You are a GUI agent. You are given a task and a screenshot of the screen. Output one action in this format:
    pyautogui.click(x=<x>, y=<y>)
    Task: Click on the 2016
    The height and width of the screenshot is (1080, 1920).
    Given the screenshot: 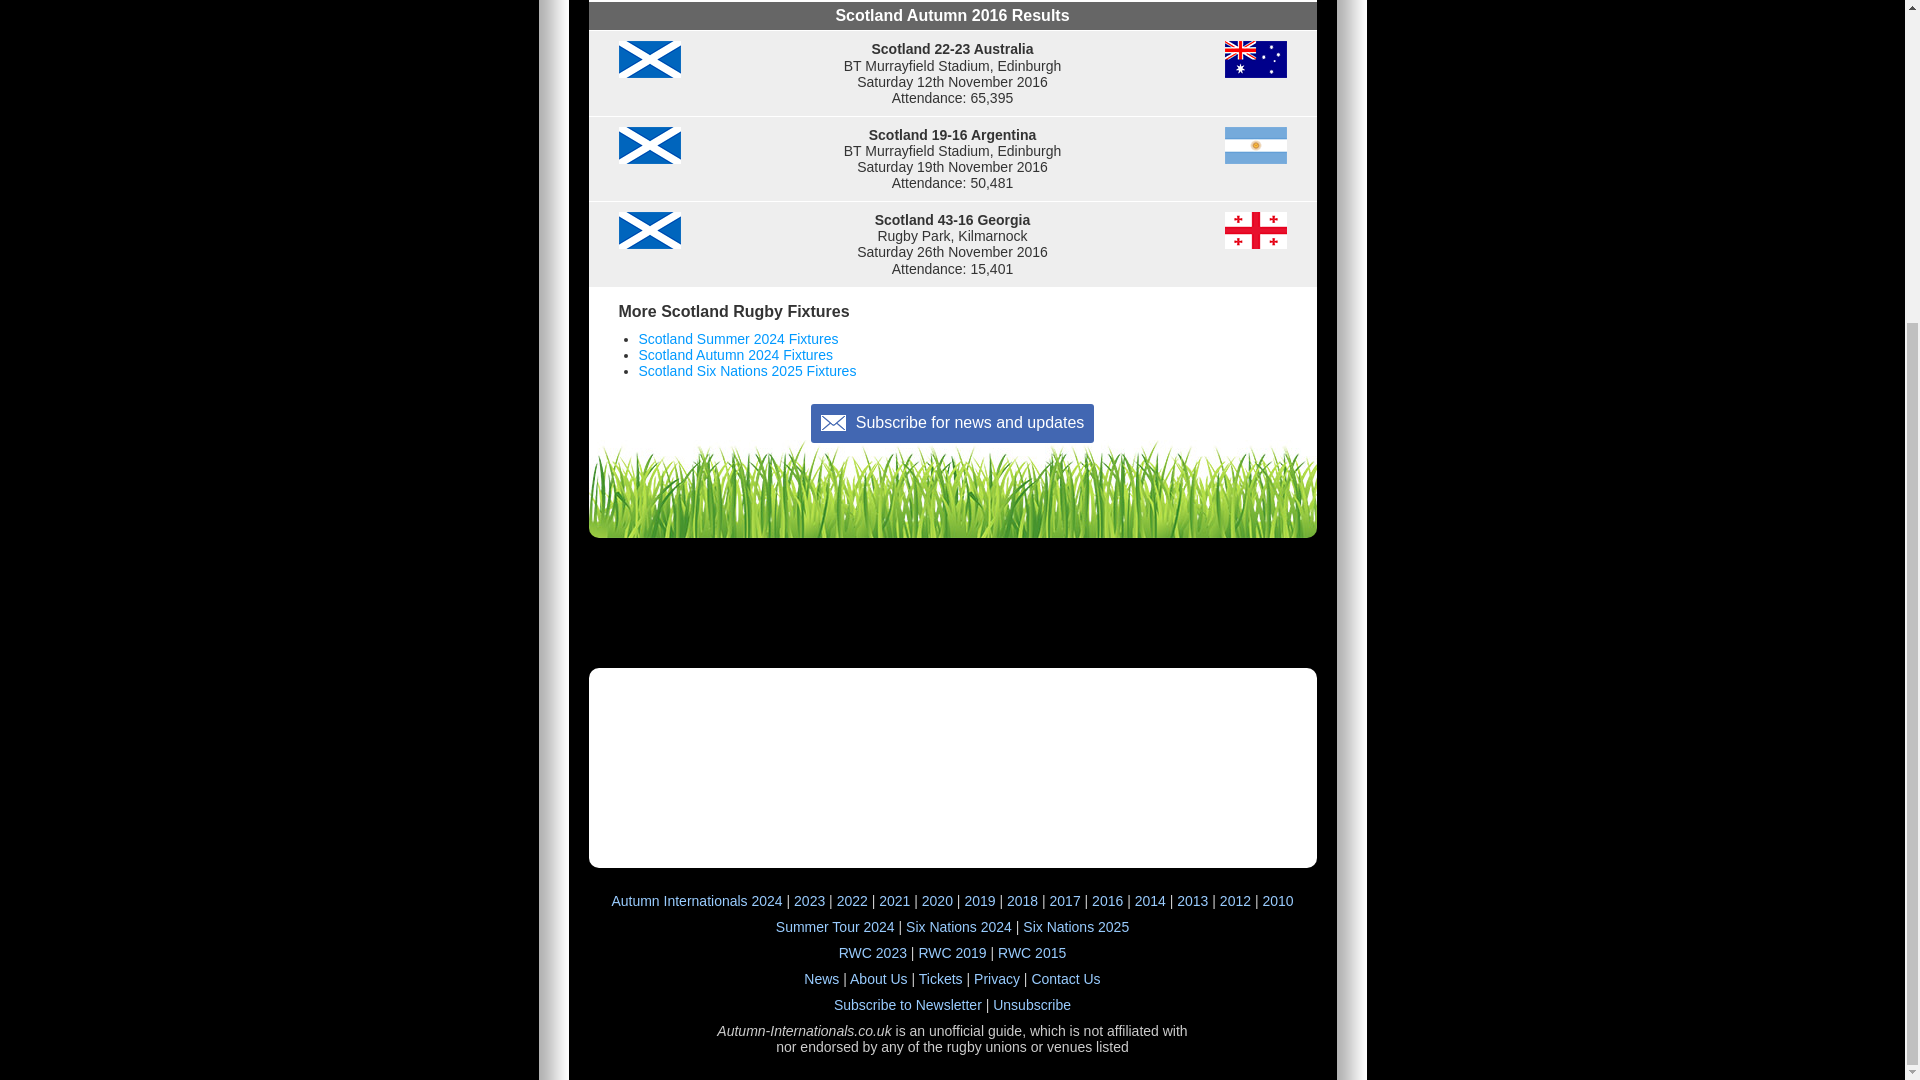 What is the action you would take?
    pyautogui.click(x=1108, y=901)
    